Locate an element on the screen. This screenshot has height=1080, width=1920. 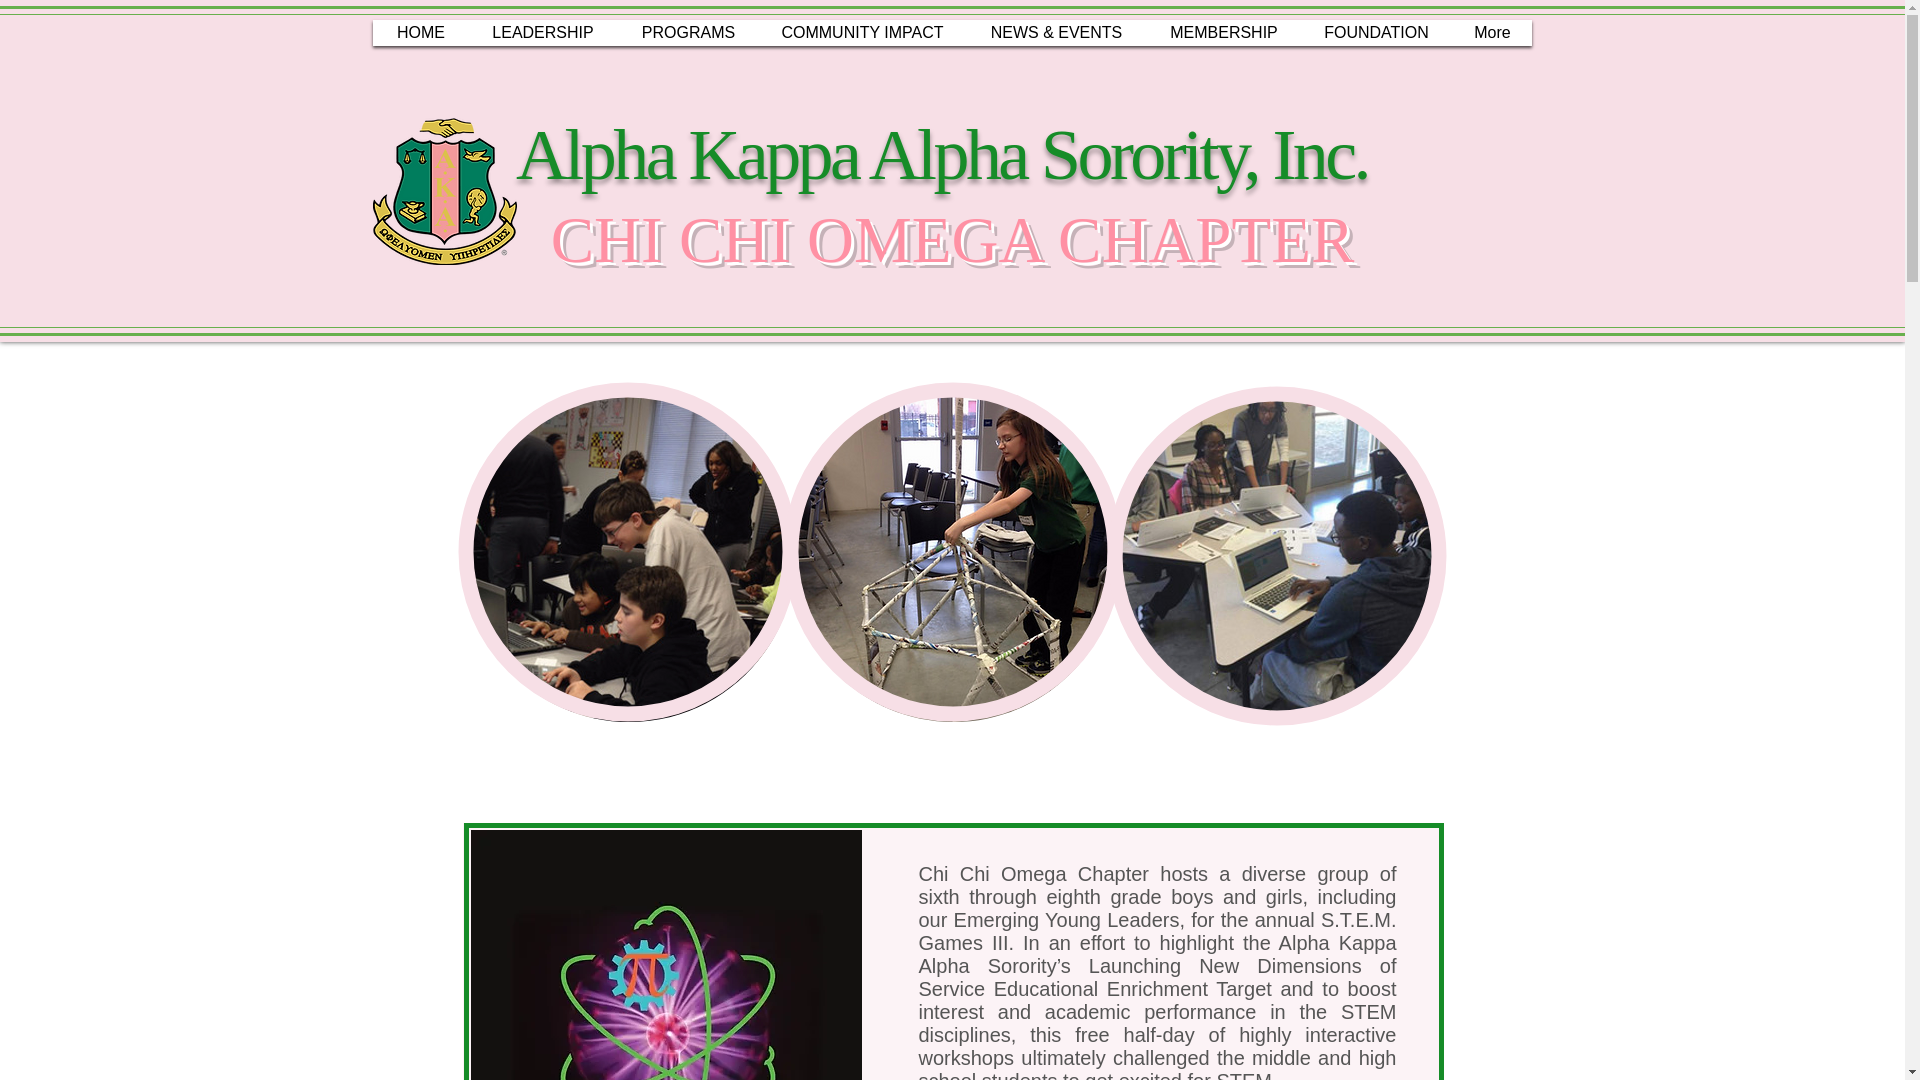
COMMUNITY IMPACT is located at coordinates (862, 32).